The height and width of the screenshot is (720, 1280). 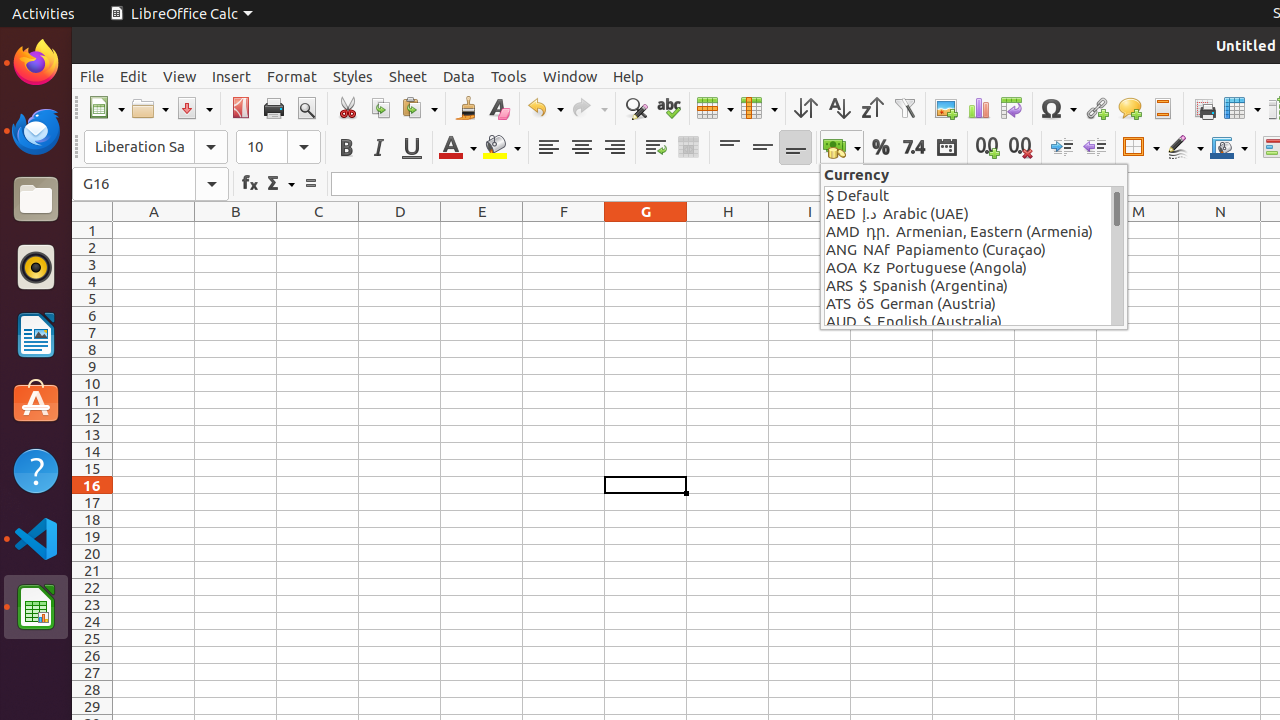 What do you see at coordinates (482, 230) in the screenshot?
I see `E1` at bounding box center [482, 230].